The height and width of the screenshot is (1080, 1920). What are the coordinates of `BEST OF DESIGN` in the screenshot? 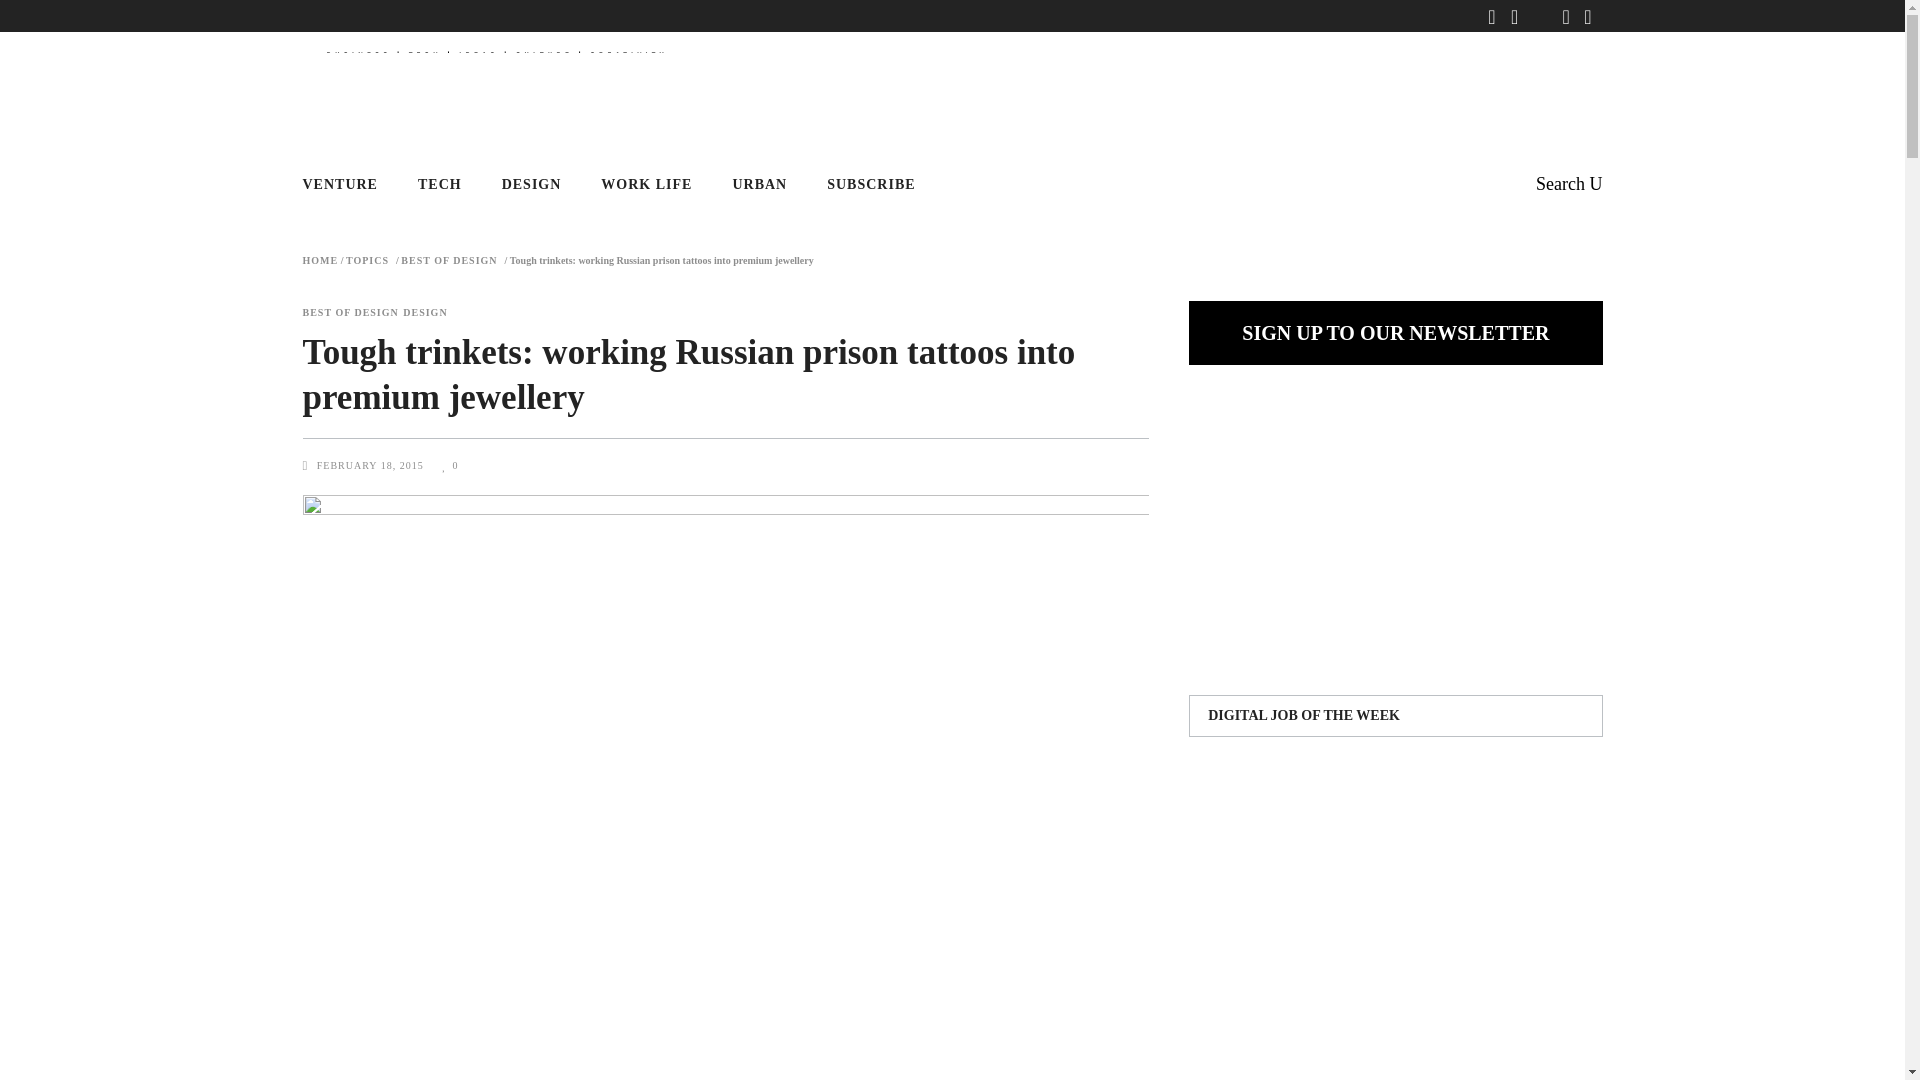 It's located at (449, 260).